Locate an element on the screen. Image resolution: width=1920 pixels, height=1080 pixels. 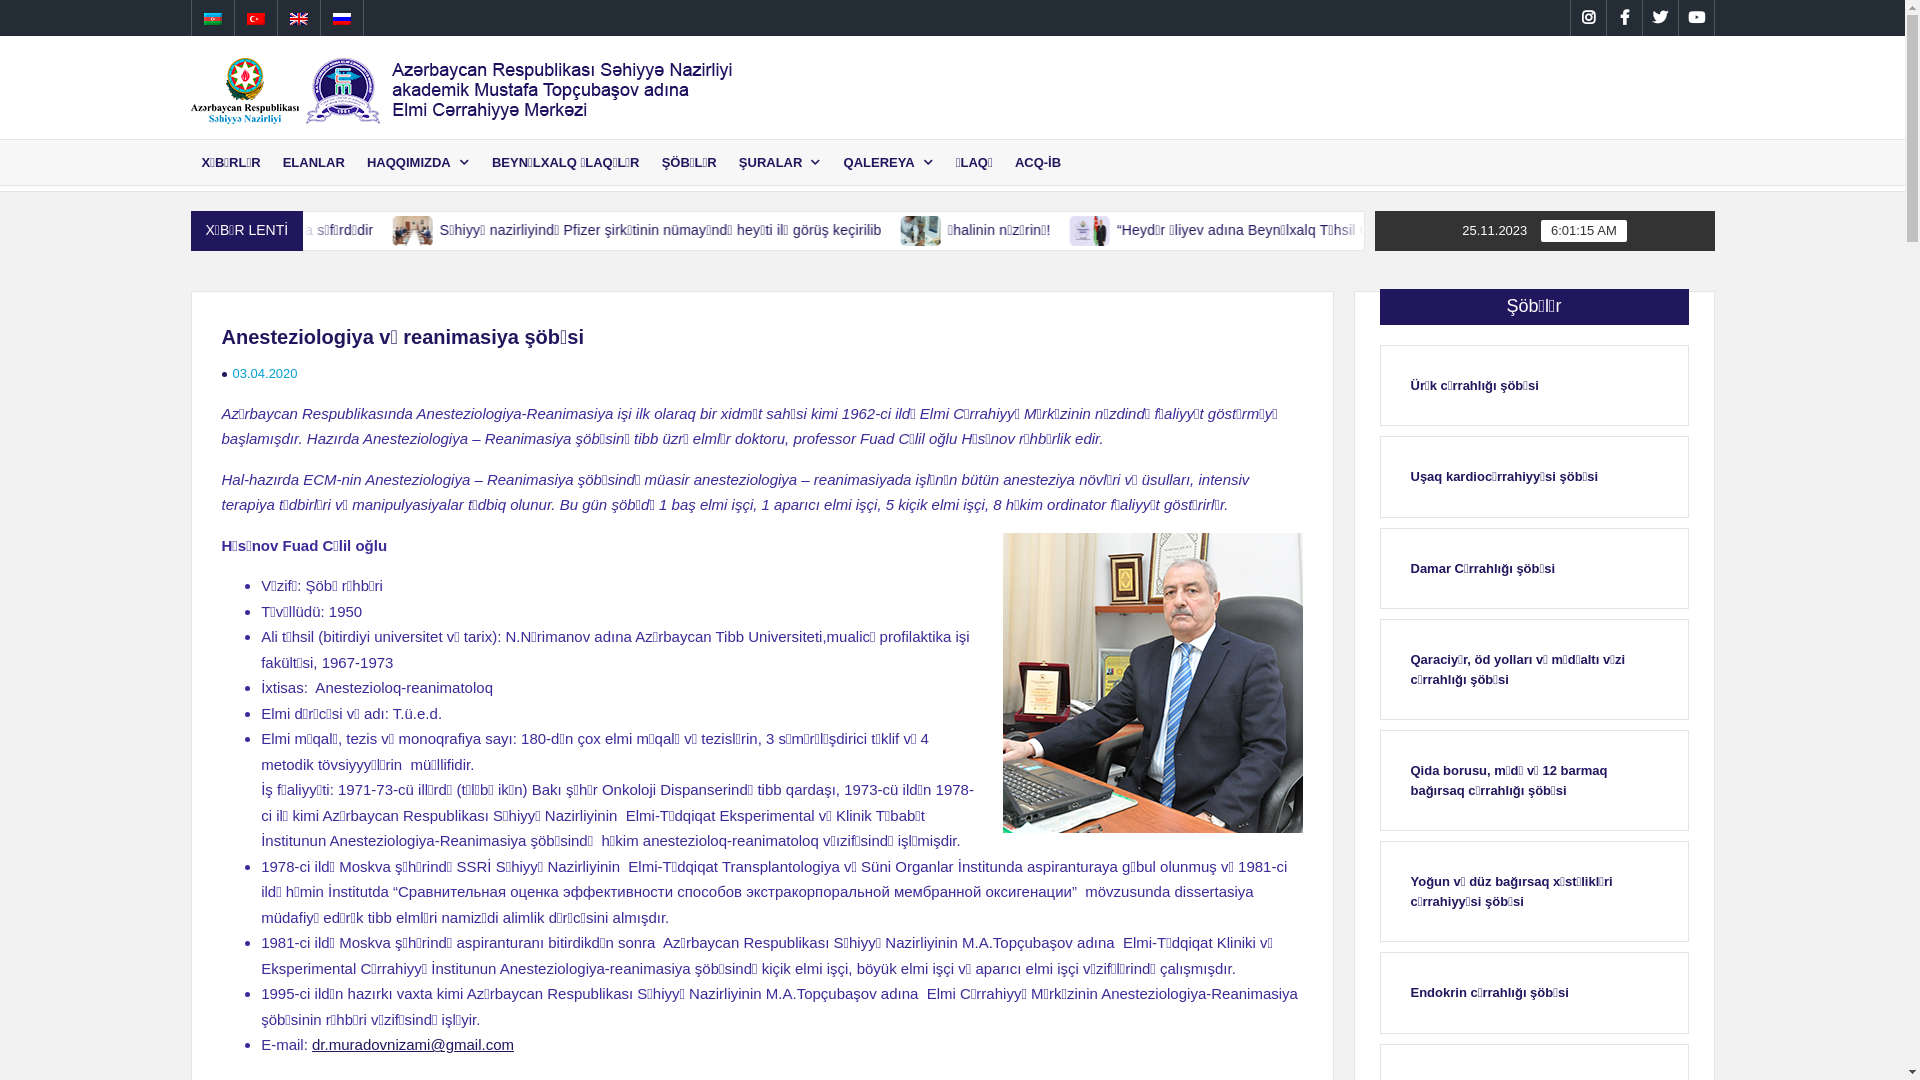
QALEREYA is located at coordinates (889, 162).